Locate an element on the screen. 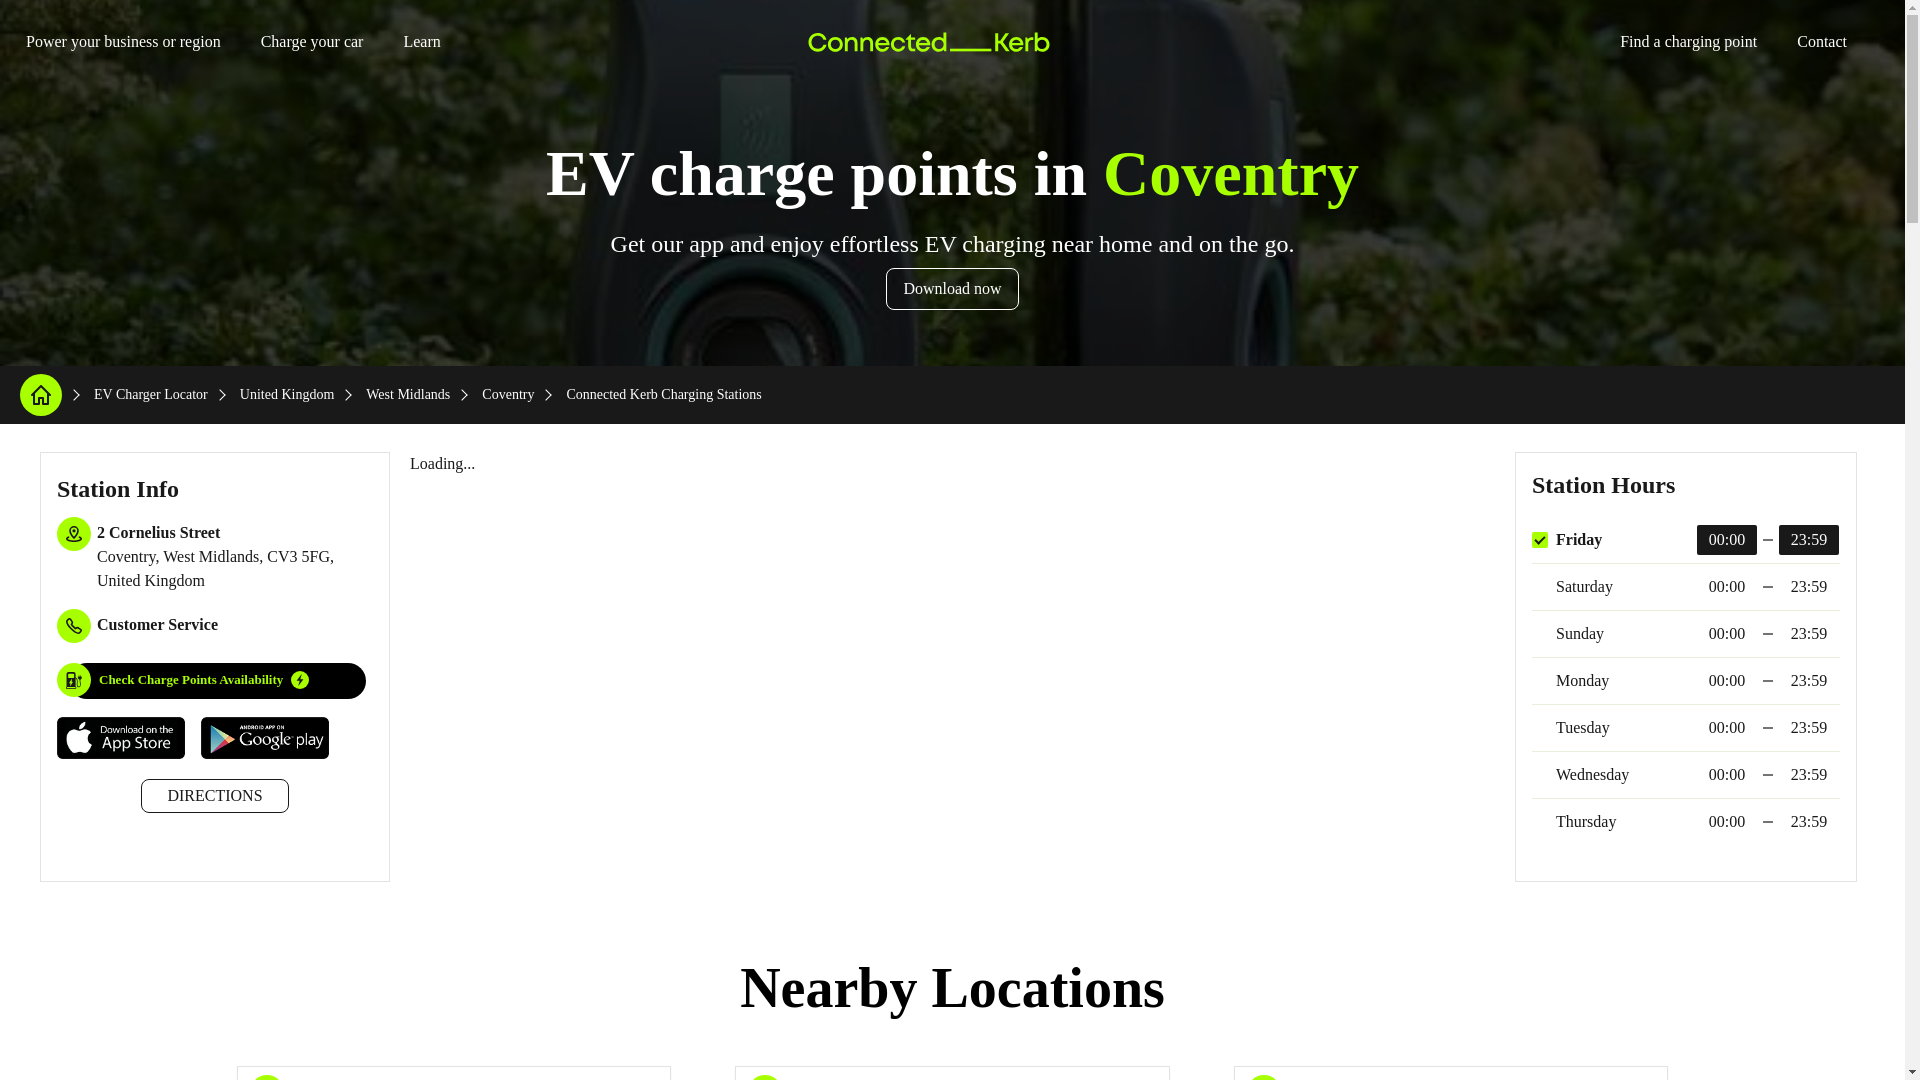 The image size is (1920, 1080). Power your business or region is located at coordinates (114, 41).